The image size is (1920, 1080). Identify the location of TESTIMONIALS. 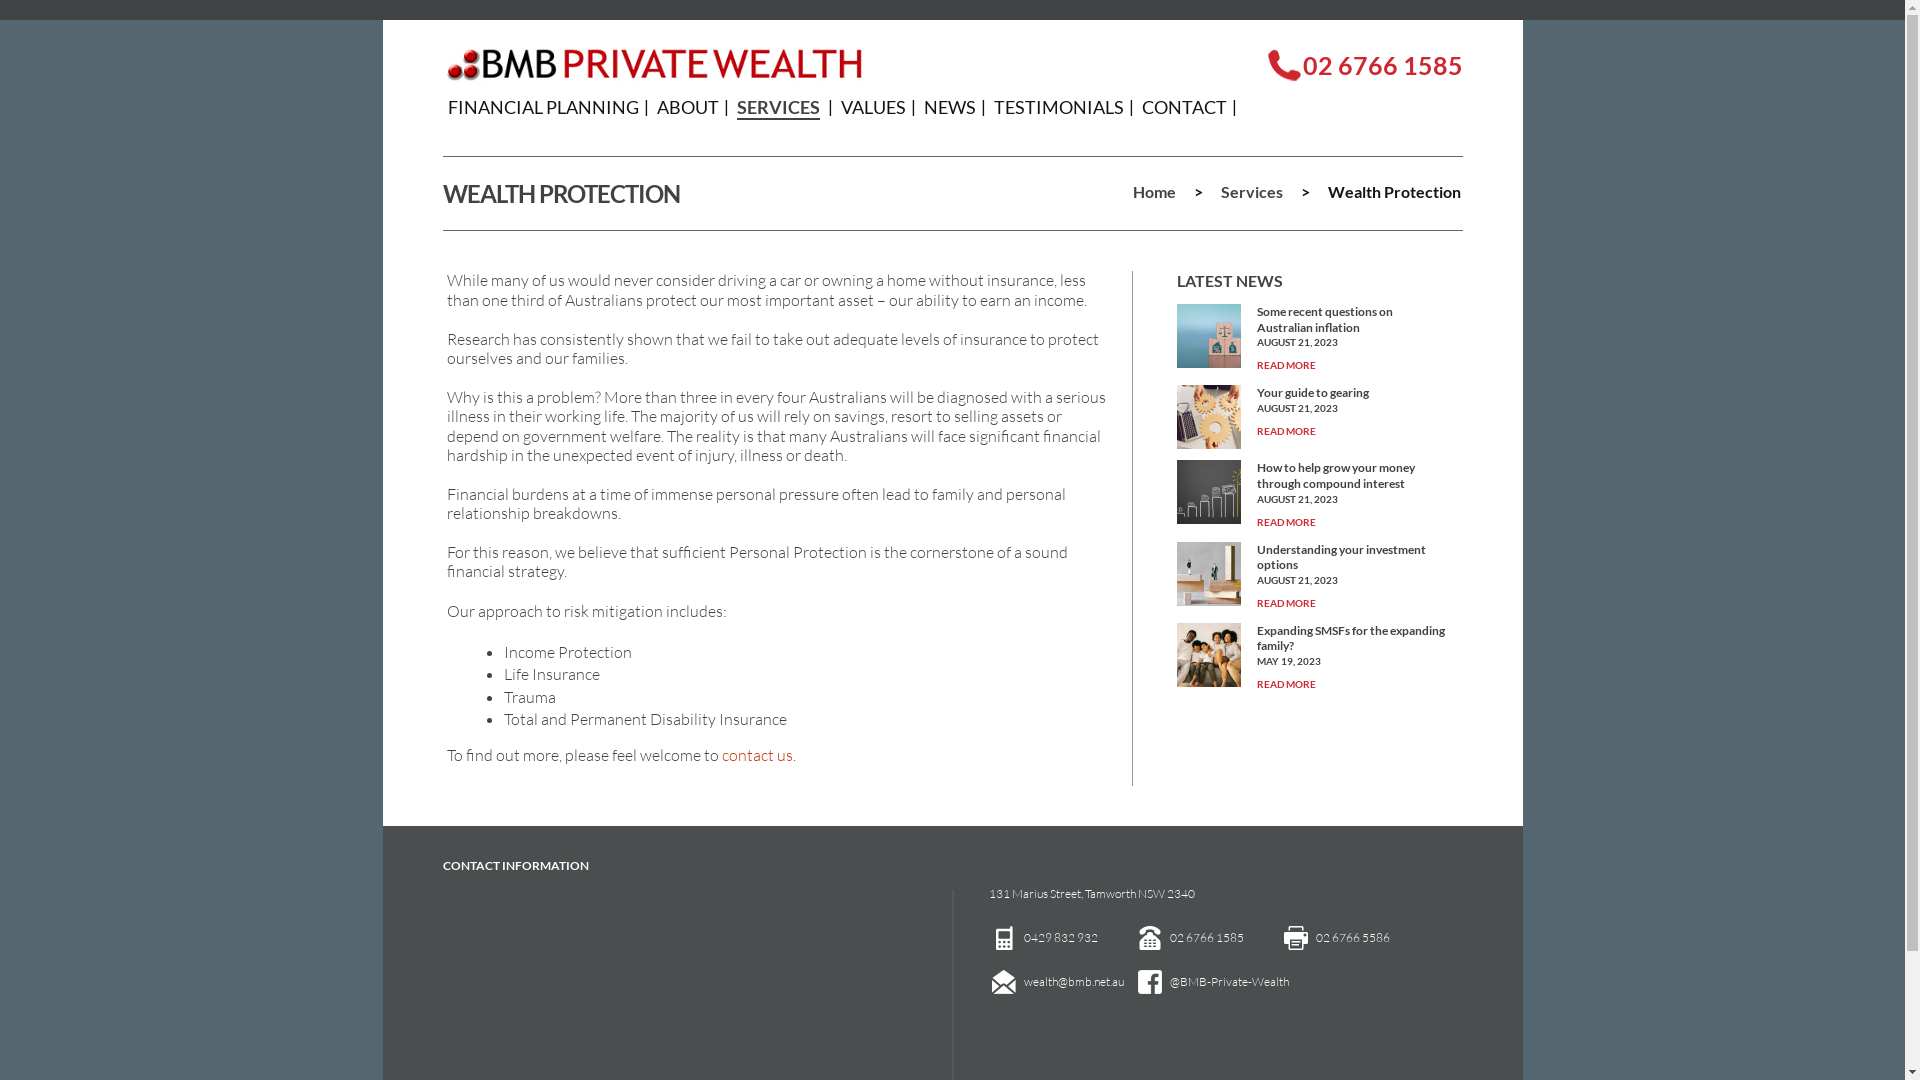
(1059, 107).